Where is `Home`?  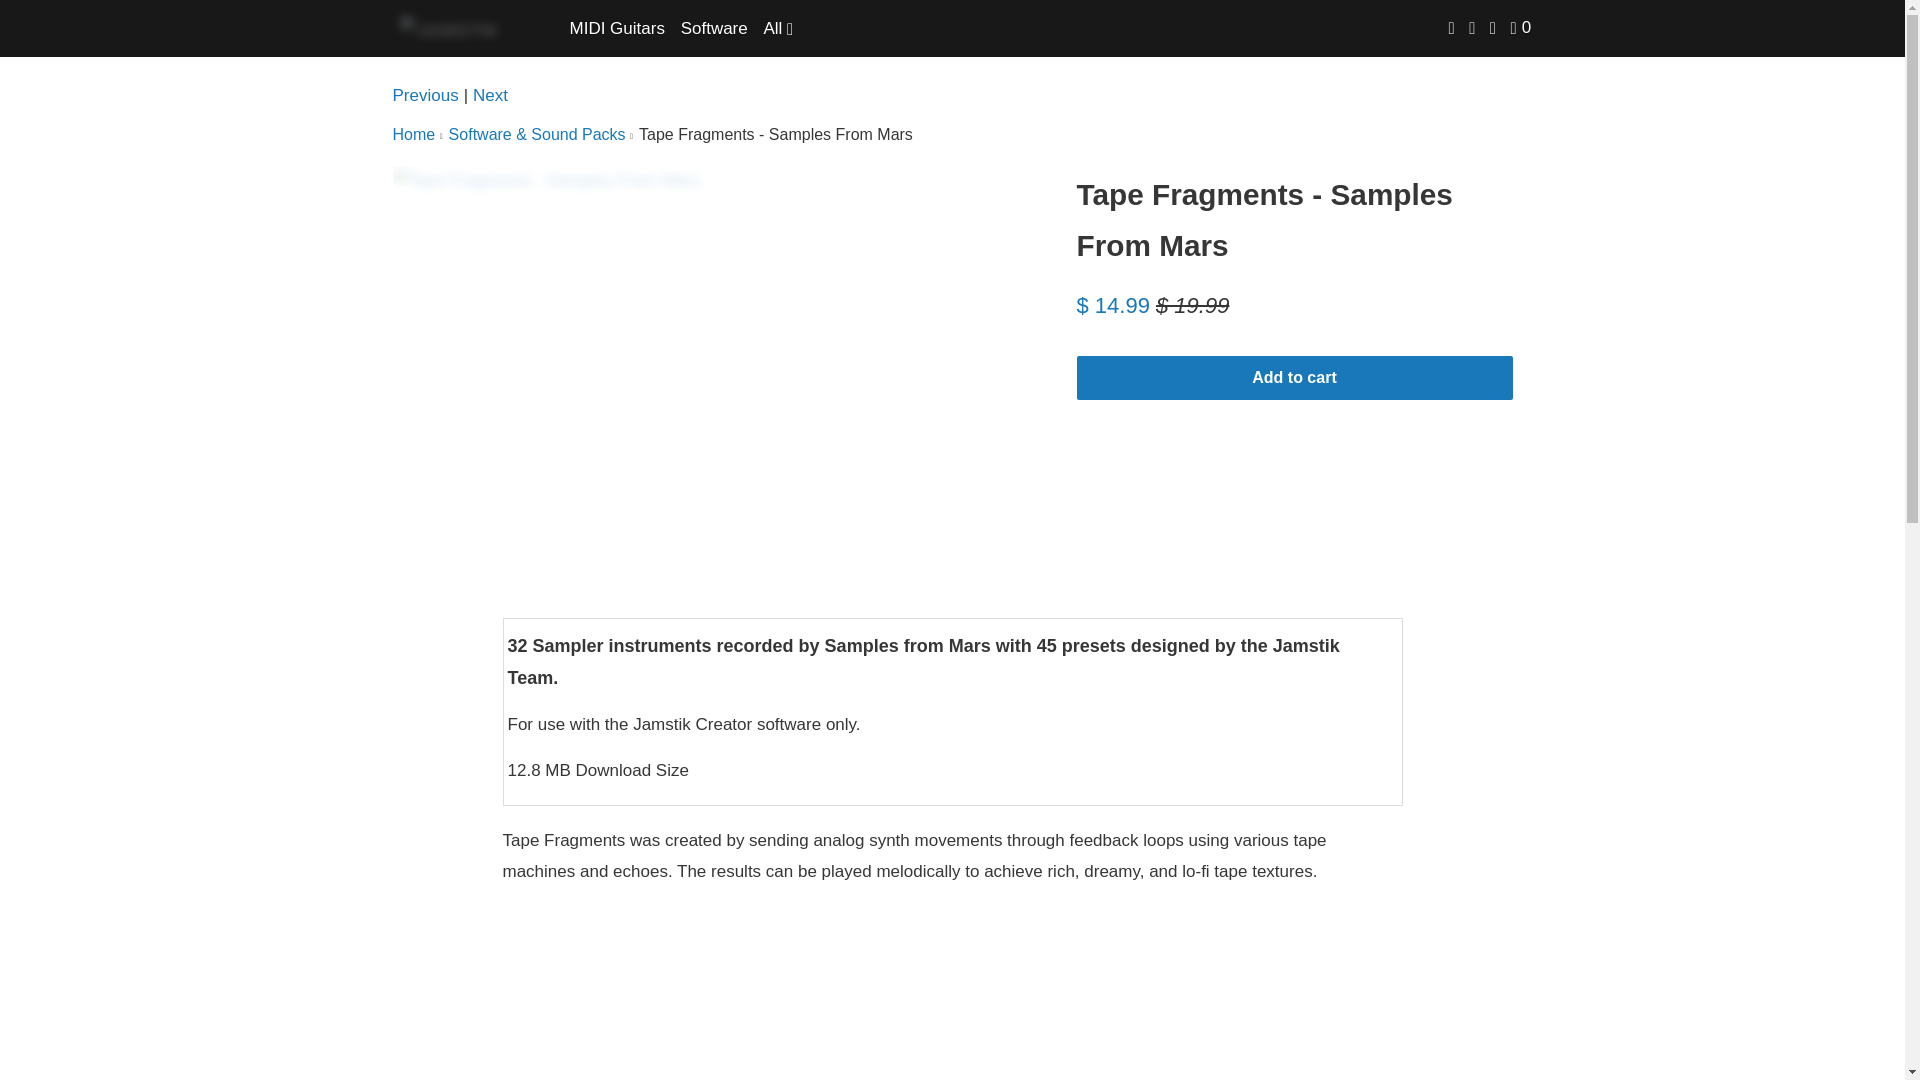
Home is located at coordinates (413, 134).